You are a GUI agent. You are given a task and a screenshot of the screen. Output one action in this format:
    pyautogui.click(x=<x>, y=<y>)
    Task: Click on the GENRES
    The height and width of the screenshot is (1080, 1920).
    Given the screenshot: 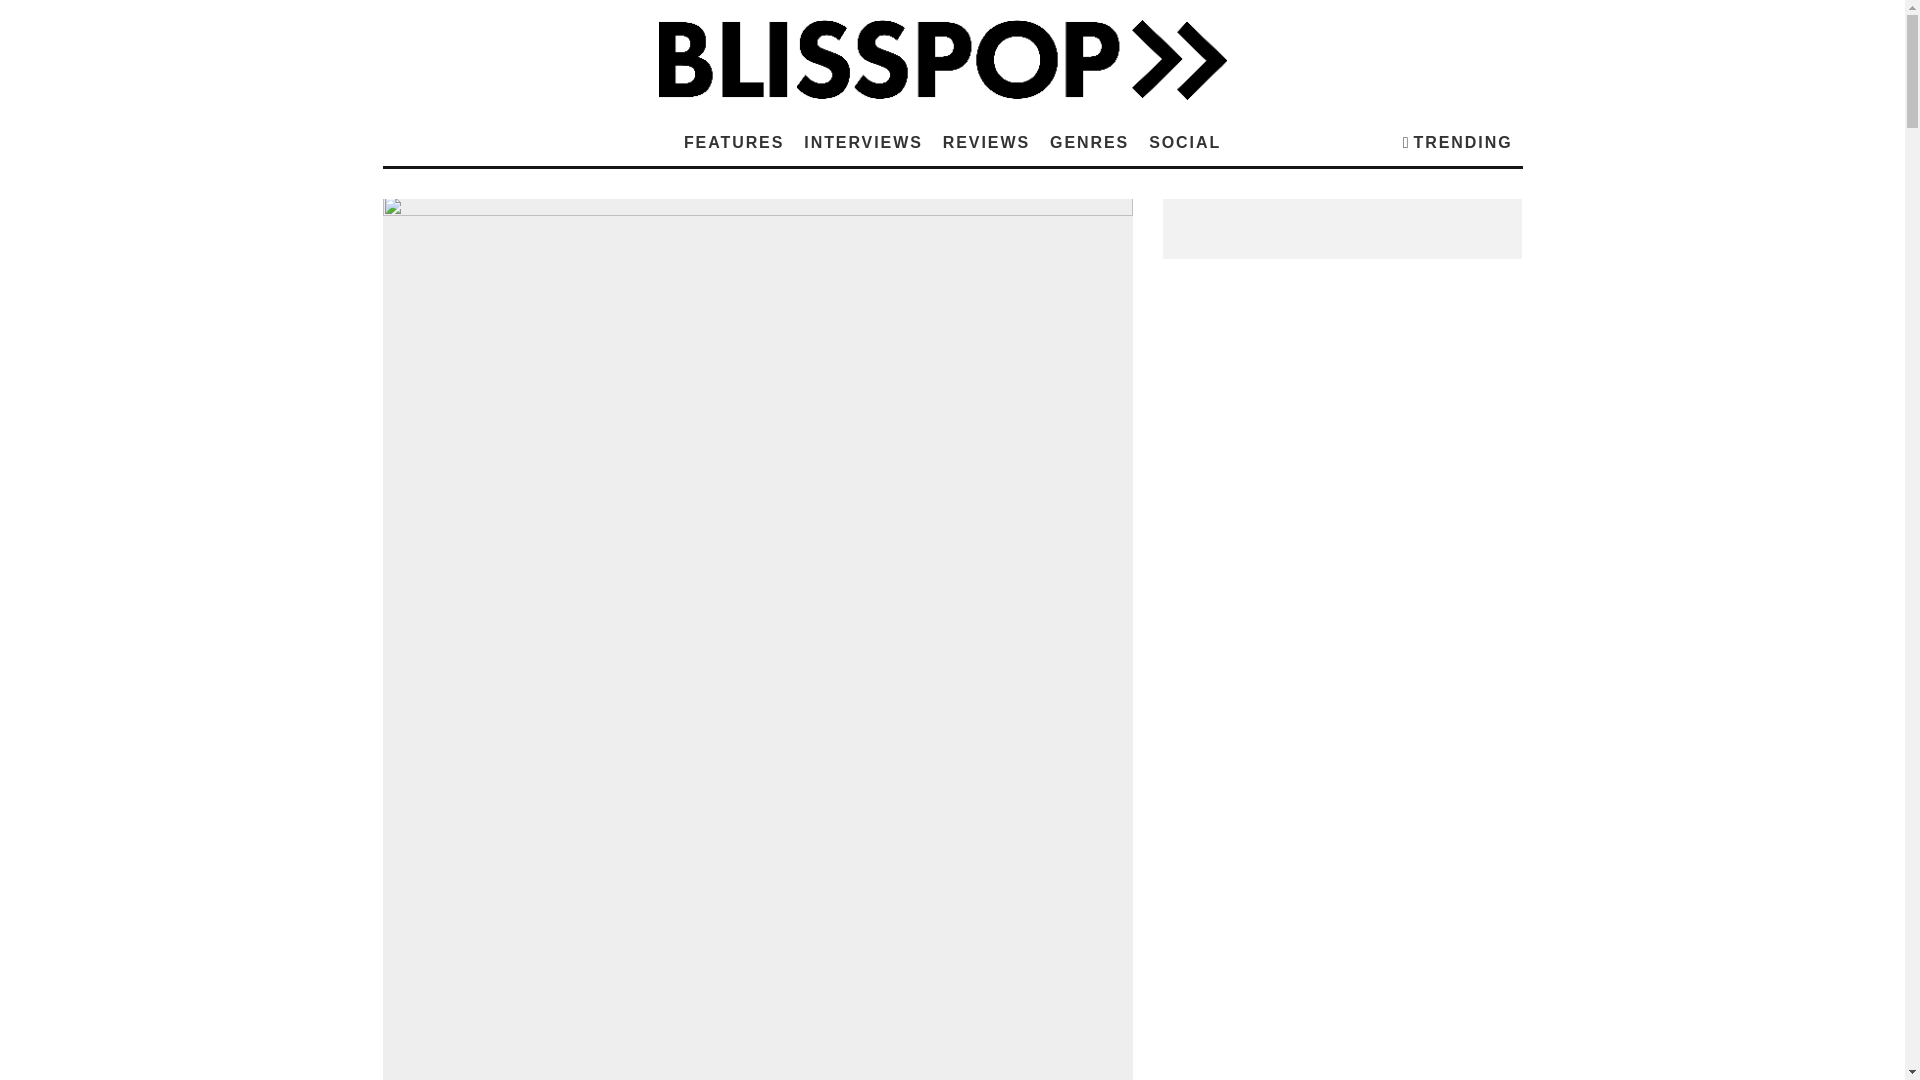 What is the action you would take?
    pyautogui.click(x=1089, y=142)
    